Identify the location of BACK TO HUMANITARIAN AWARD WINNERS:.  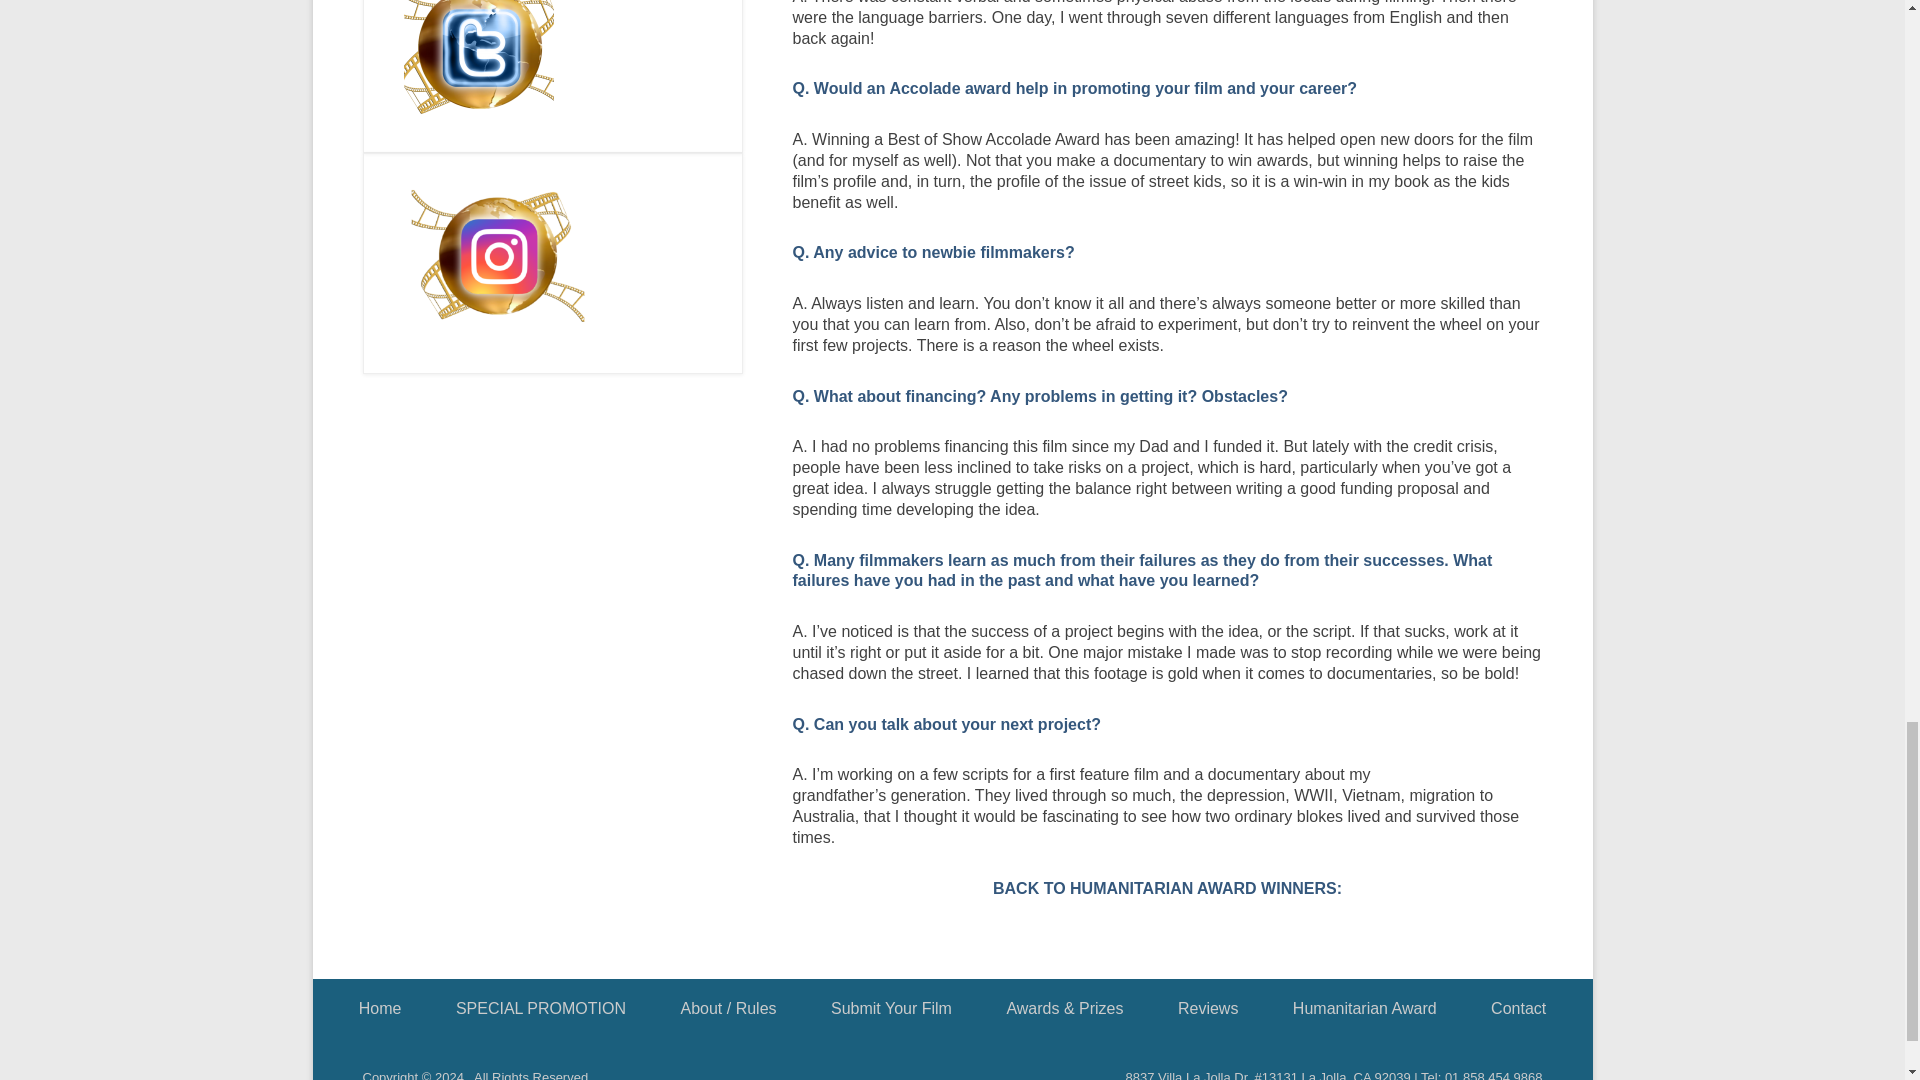
(1167, 888).